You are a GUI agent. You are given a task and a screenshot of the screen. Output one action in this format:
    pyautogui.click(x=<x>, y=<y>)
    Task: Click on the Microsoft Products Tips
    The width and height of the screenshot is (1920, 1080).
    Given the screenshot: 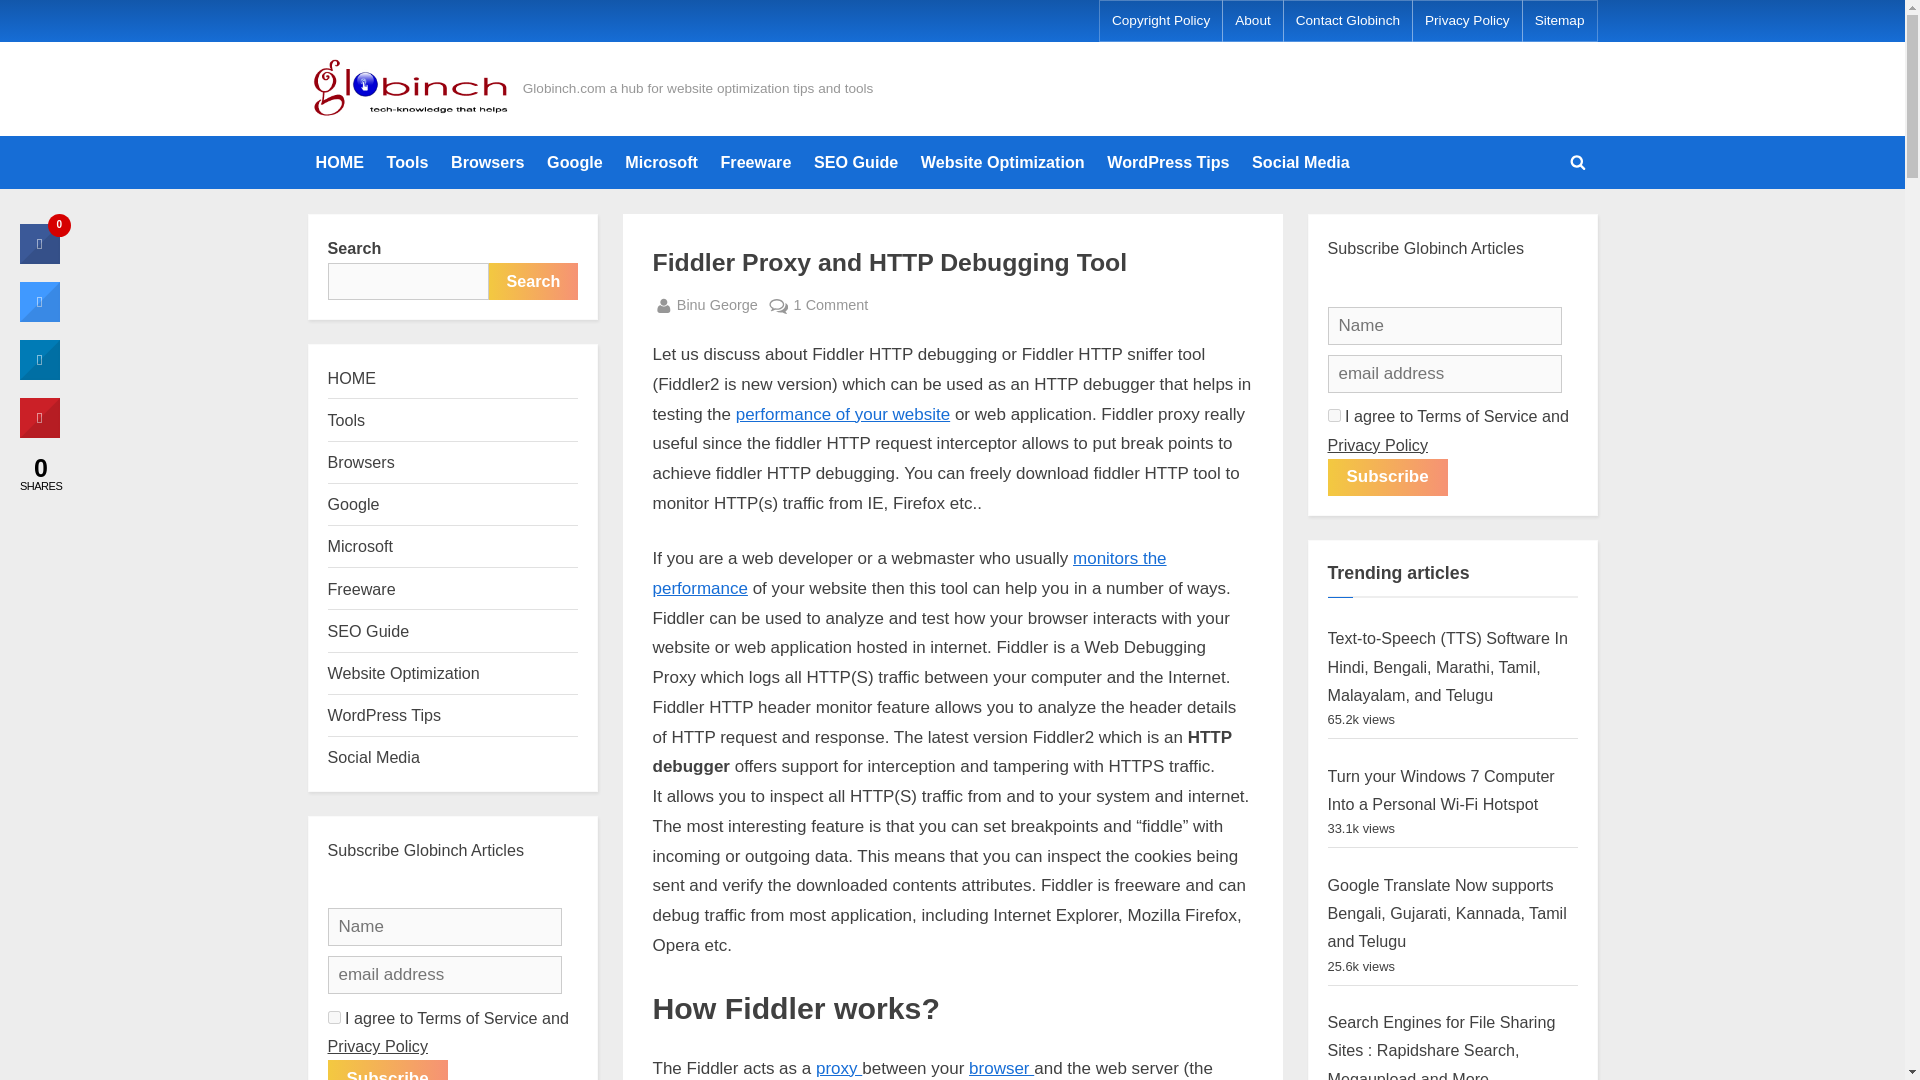 What is the action you would take?
    pyautogui.click(x=661, y=162)
    